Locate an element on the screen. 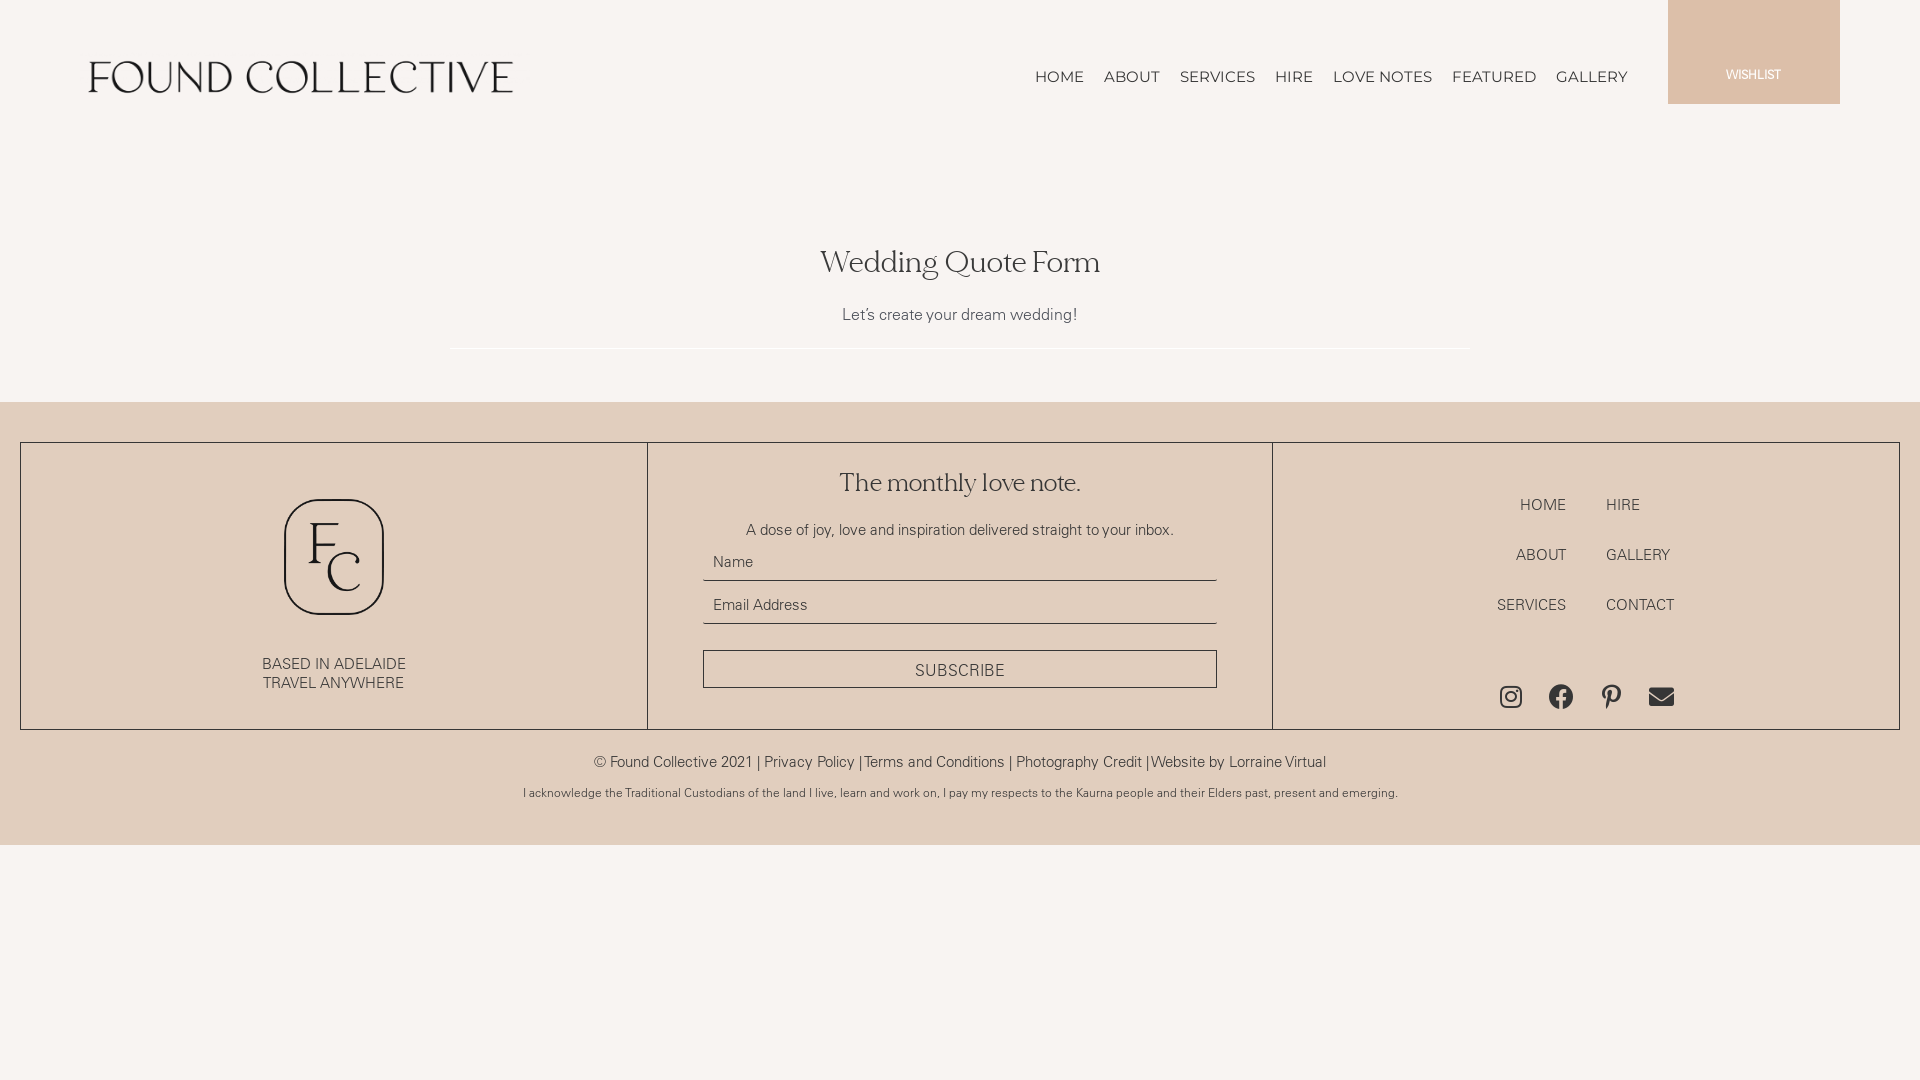 This screenshot has width=1920, height=1080. FEATURED is located at coordinates (1494, 77).